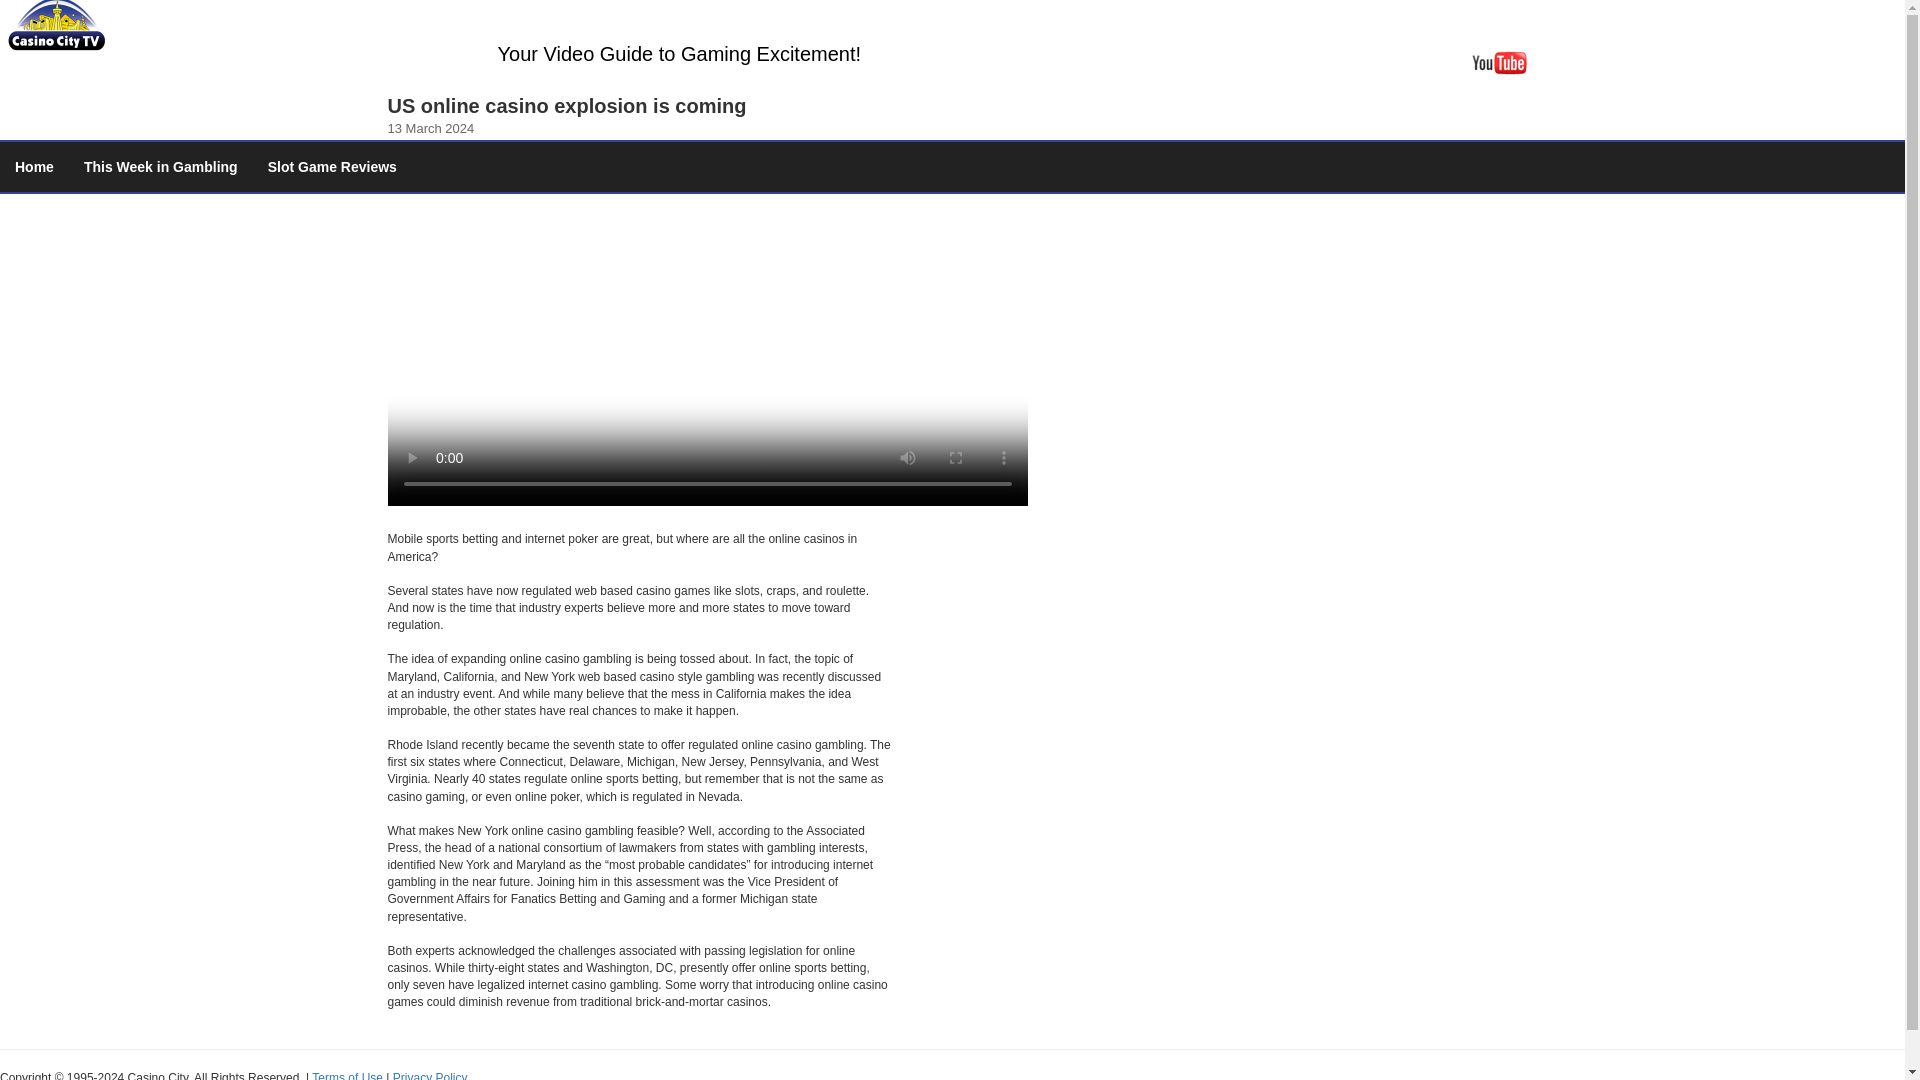 The image size is (1920, 1080). What do you see at coordinates (161, 166) in the screenshot?
I see `This Week in Gambling` at bounding box center [161, 166].